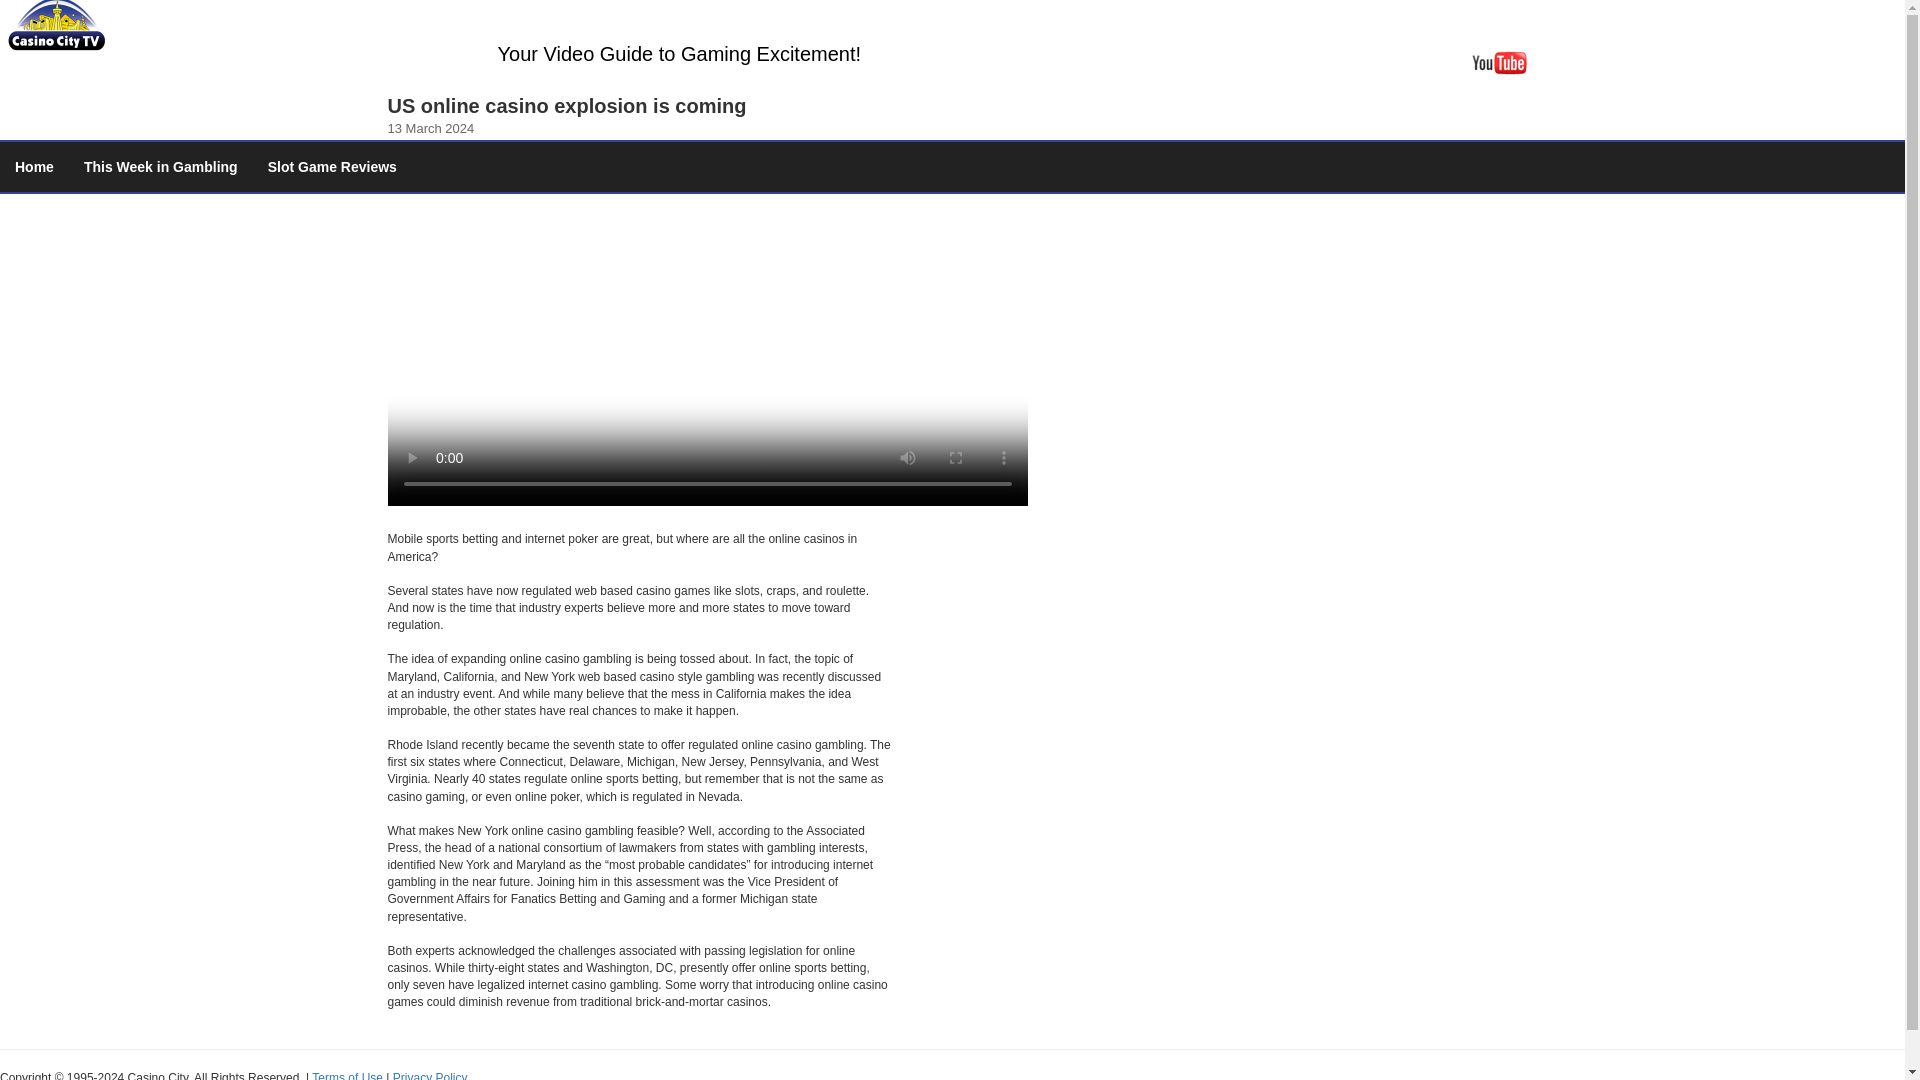 The image size is (1920, 1080). What do you see at coordinates (161, 166) in the screenshot?
I see `This Week in Gambling` at bounding box center [161, 166].